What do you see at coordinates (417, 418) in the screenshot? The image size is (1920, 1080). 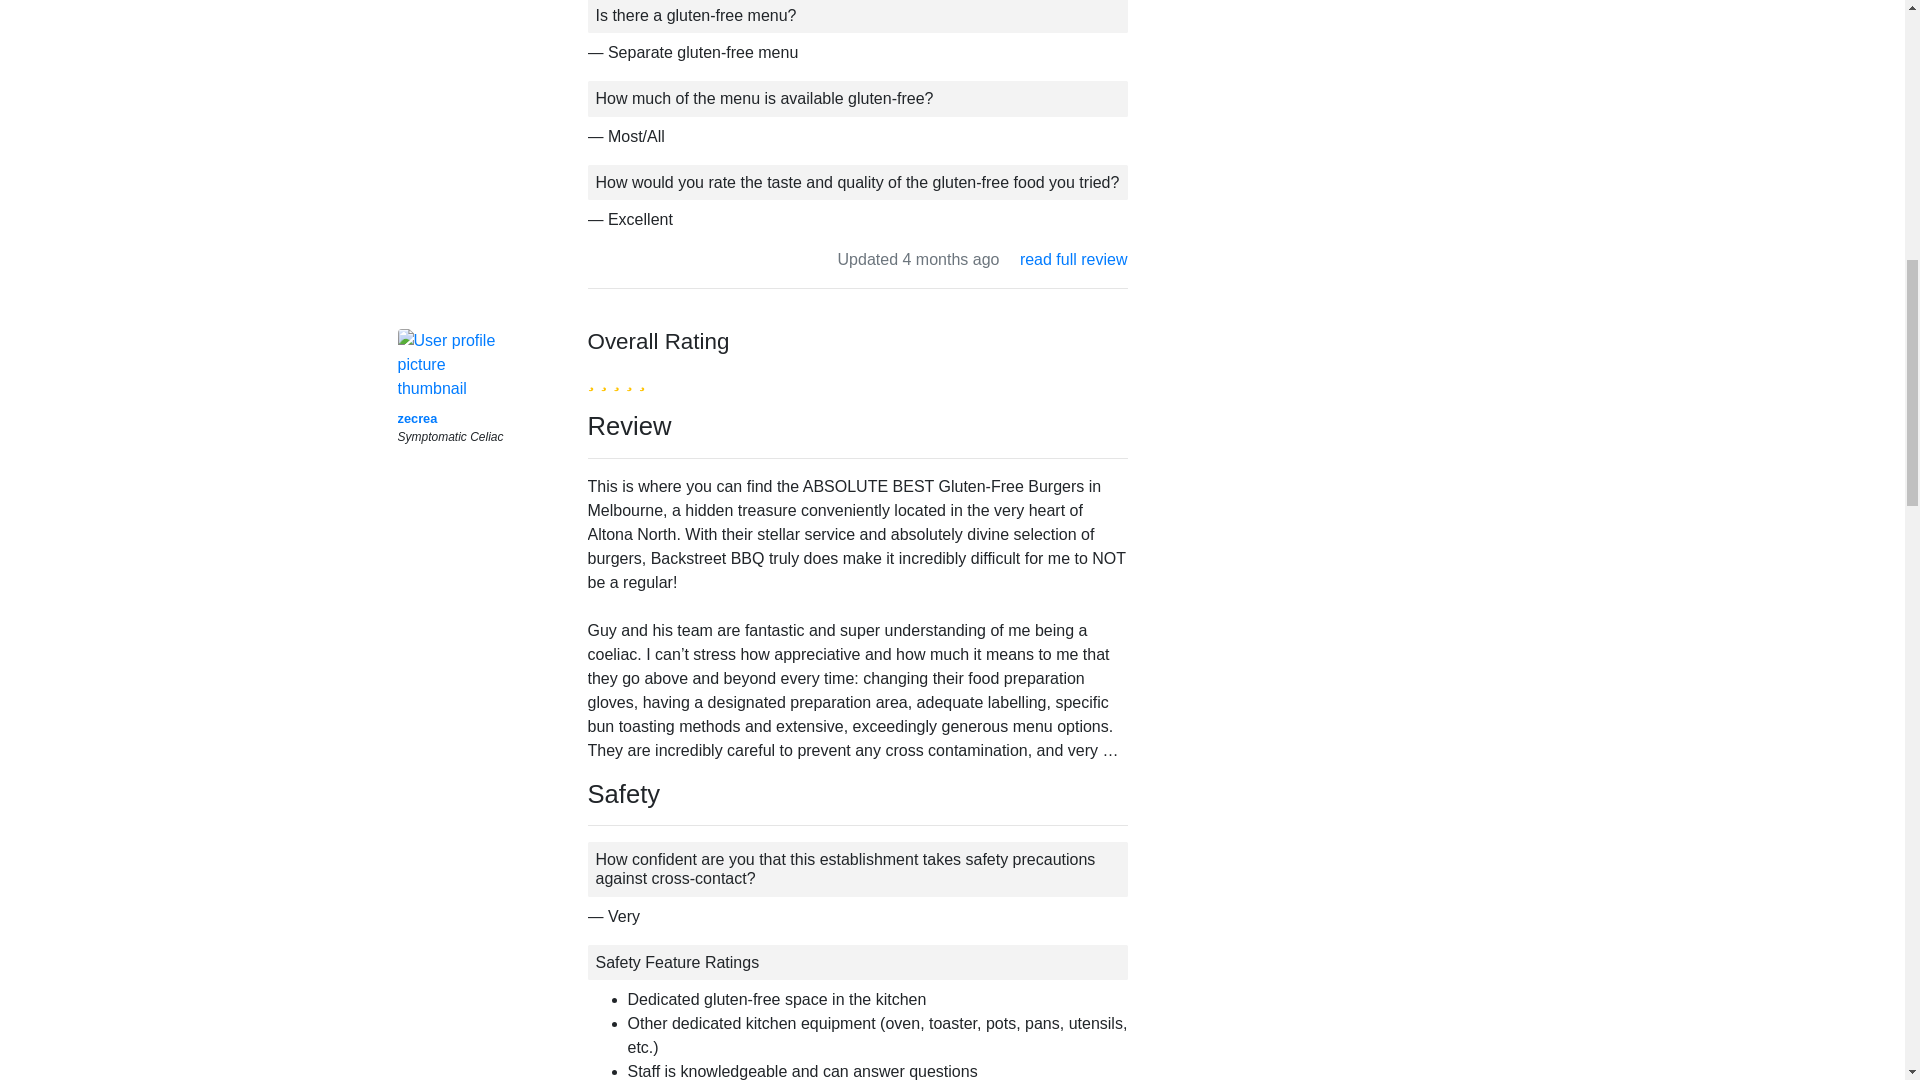 I see `zecrea` at bounding box center [417, 418].